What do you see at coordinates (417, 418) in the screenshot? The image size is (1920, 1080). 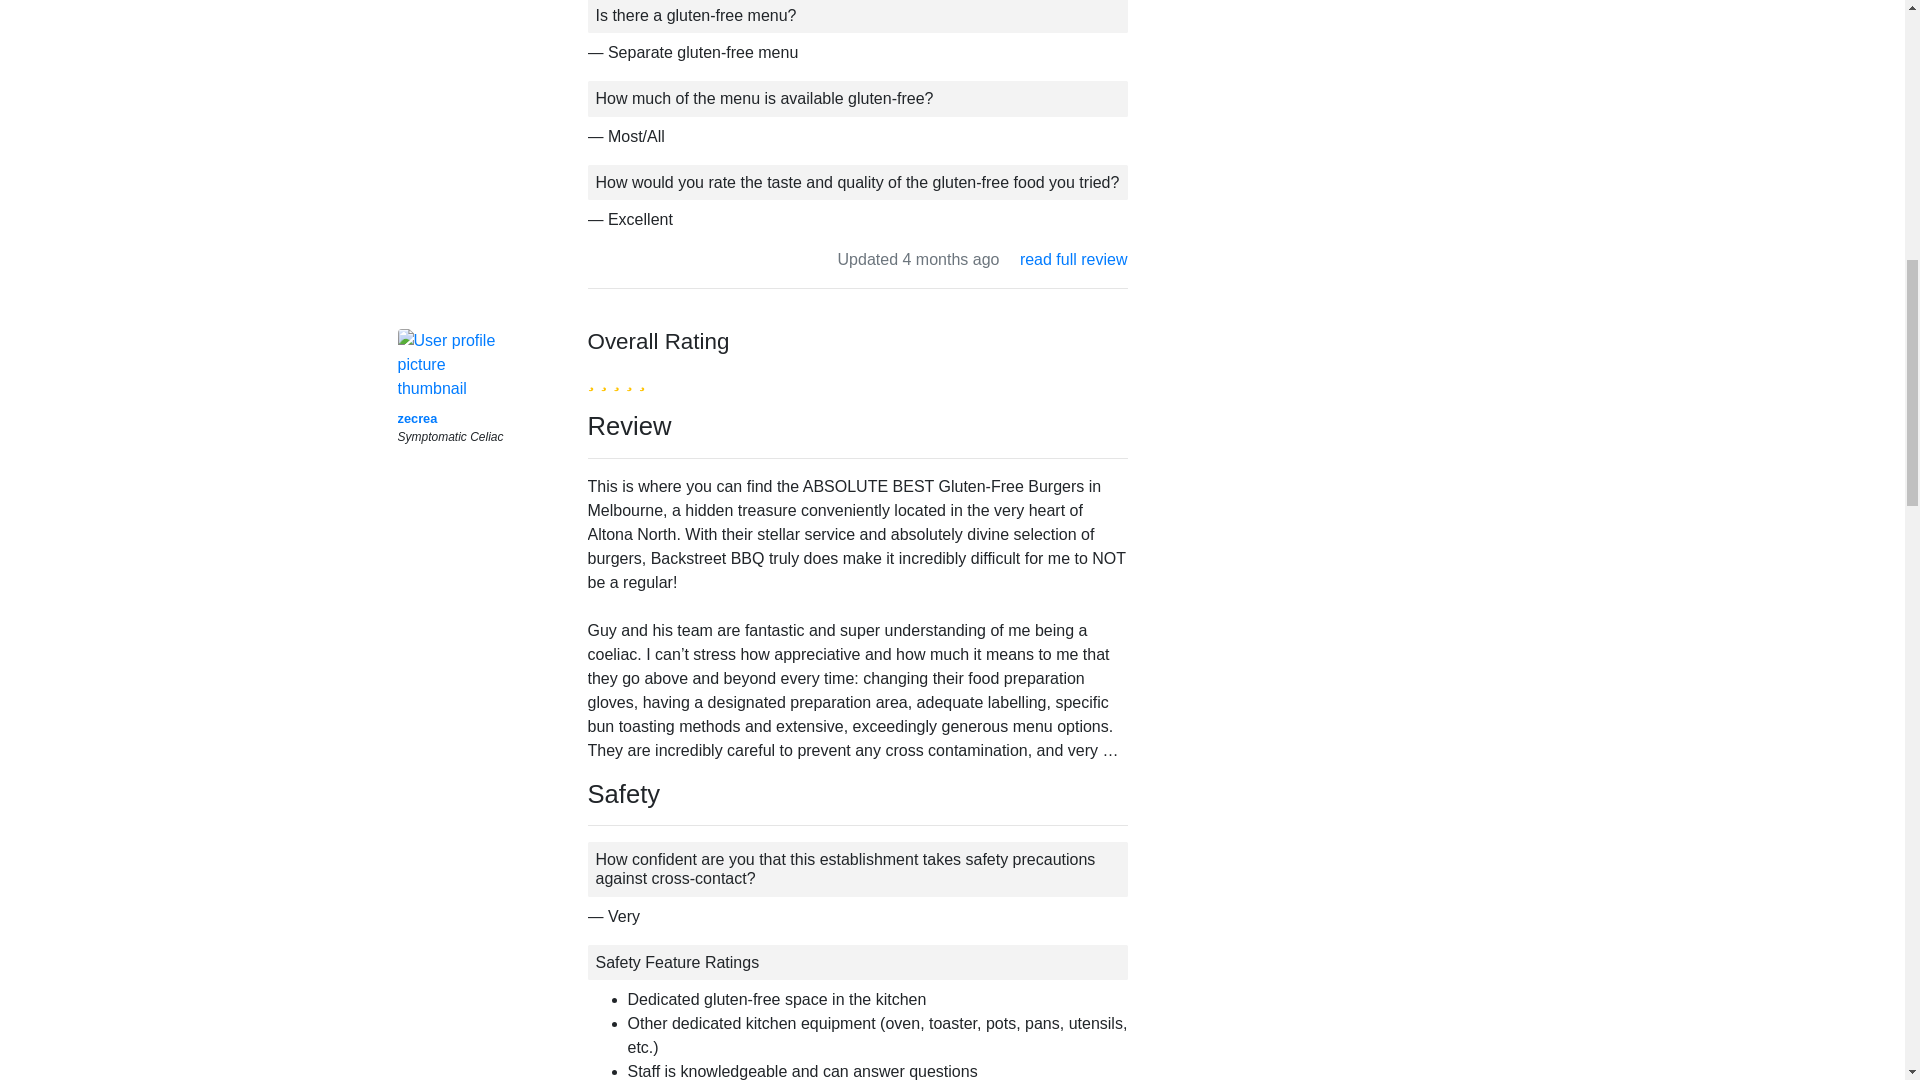 I see `zecrea` at bounding box center [417, 418].